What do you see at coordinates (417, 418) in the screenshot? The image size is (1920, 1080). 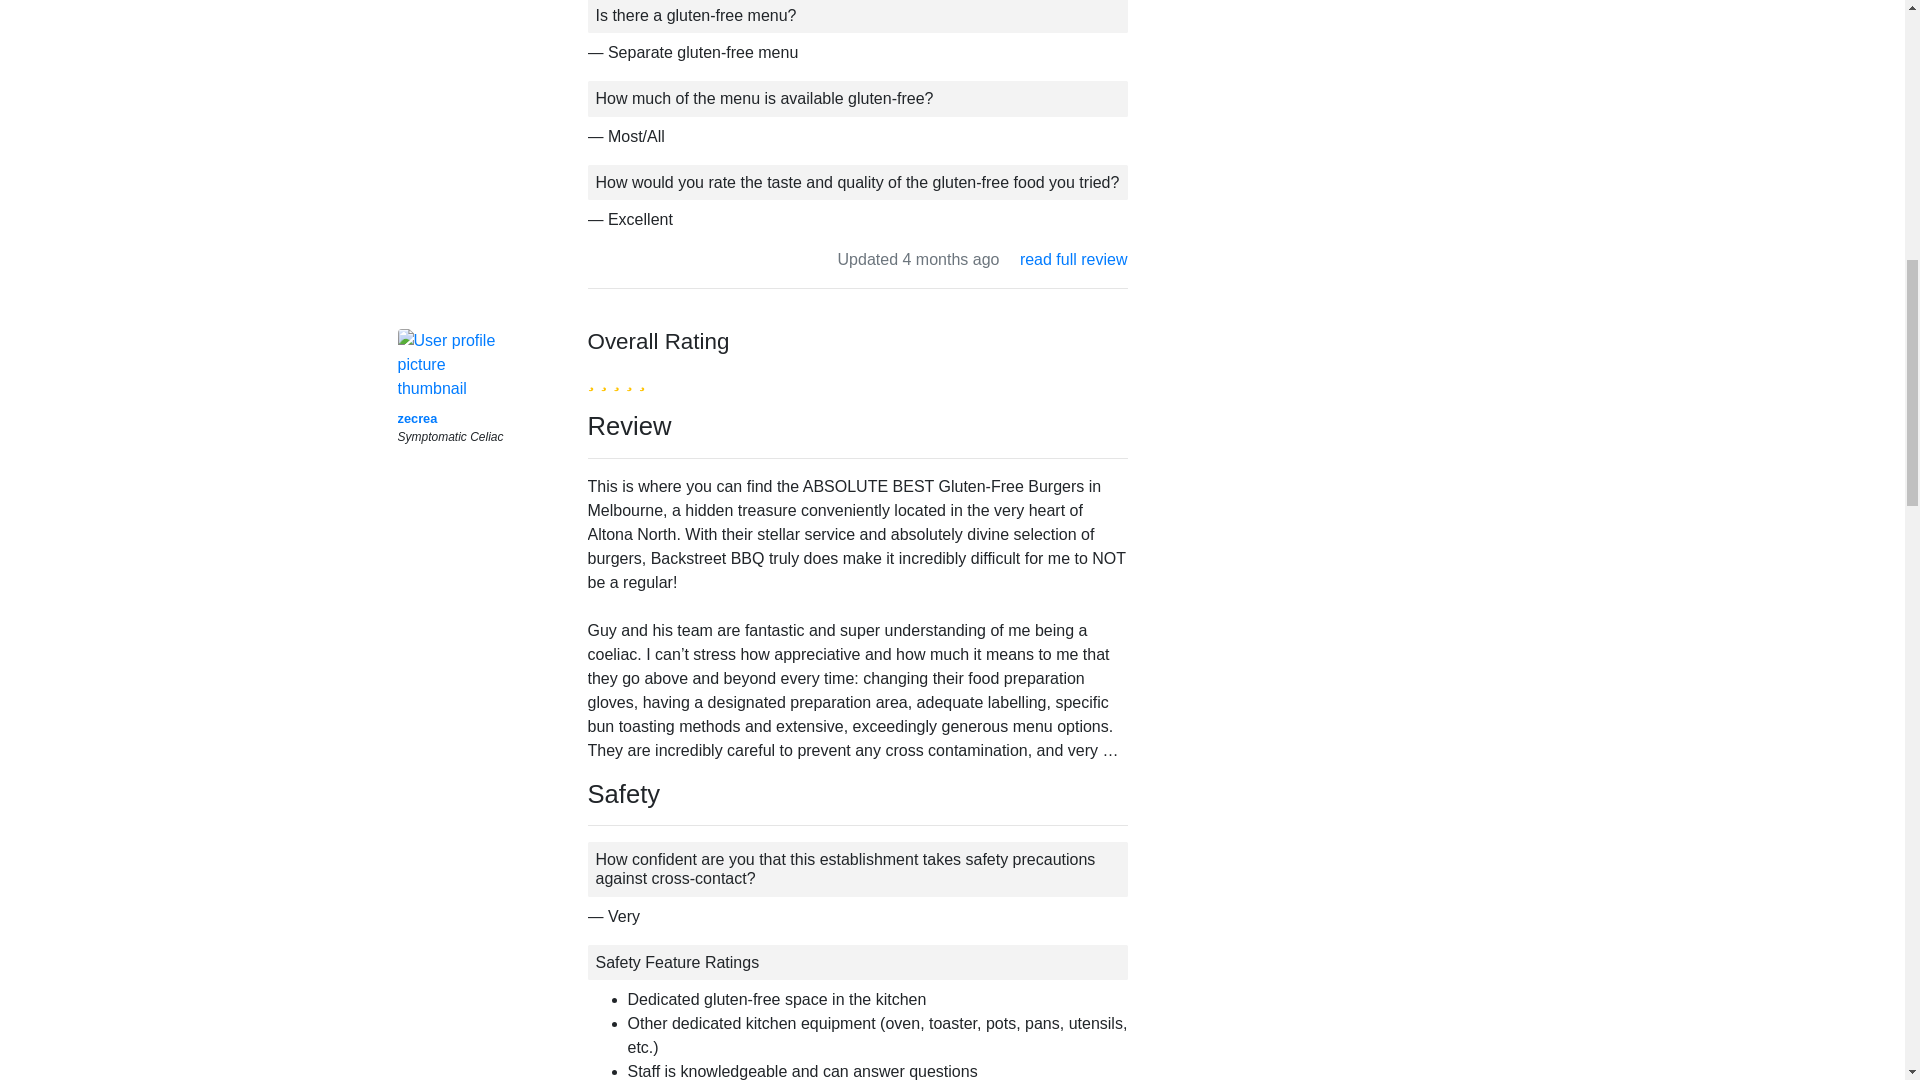 I see `zecrea` at bounding box center [417, 418].